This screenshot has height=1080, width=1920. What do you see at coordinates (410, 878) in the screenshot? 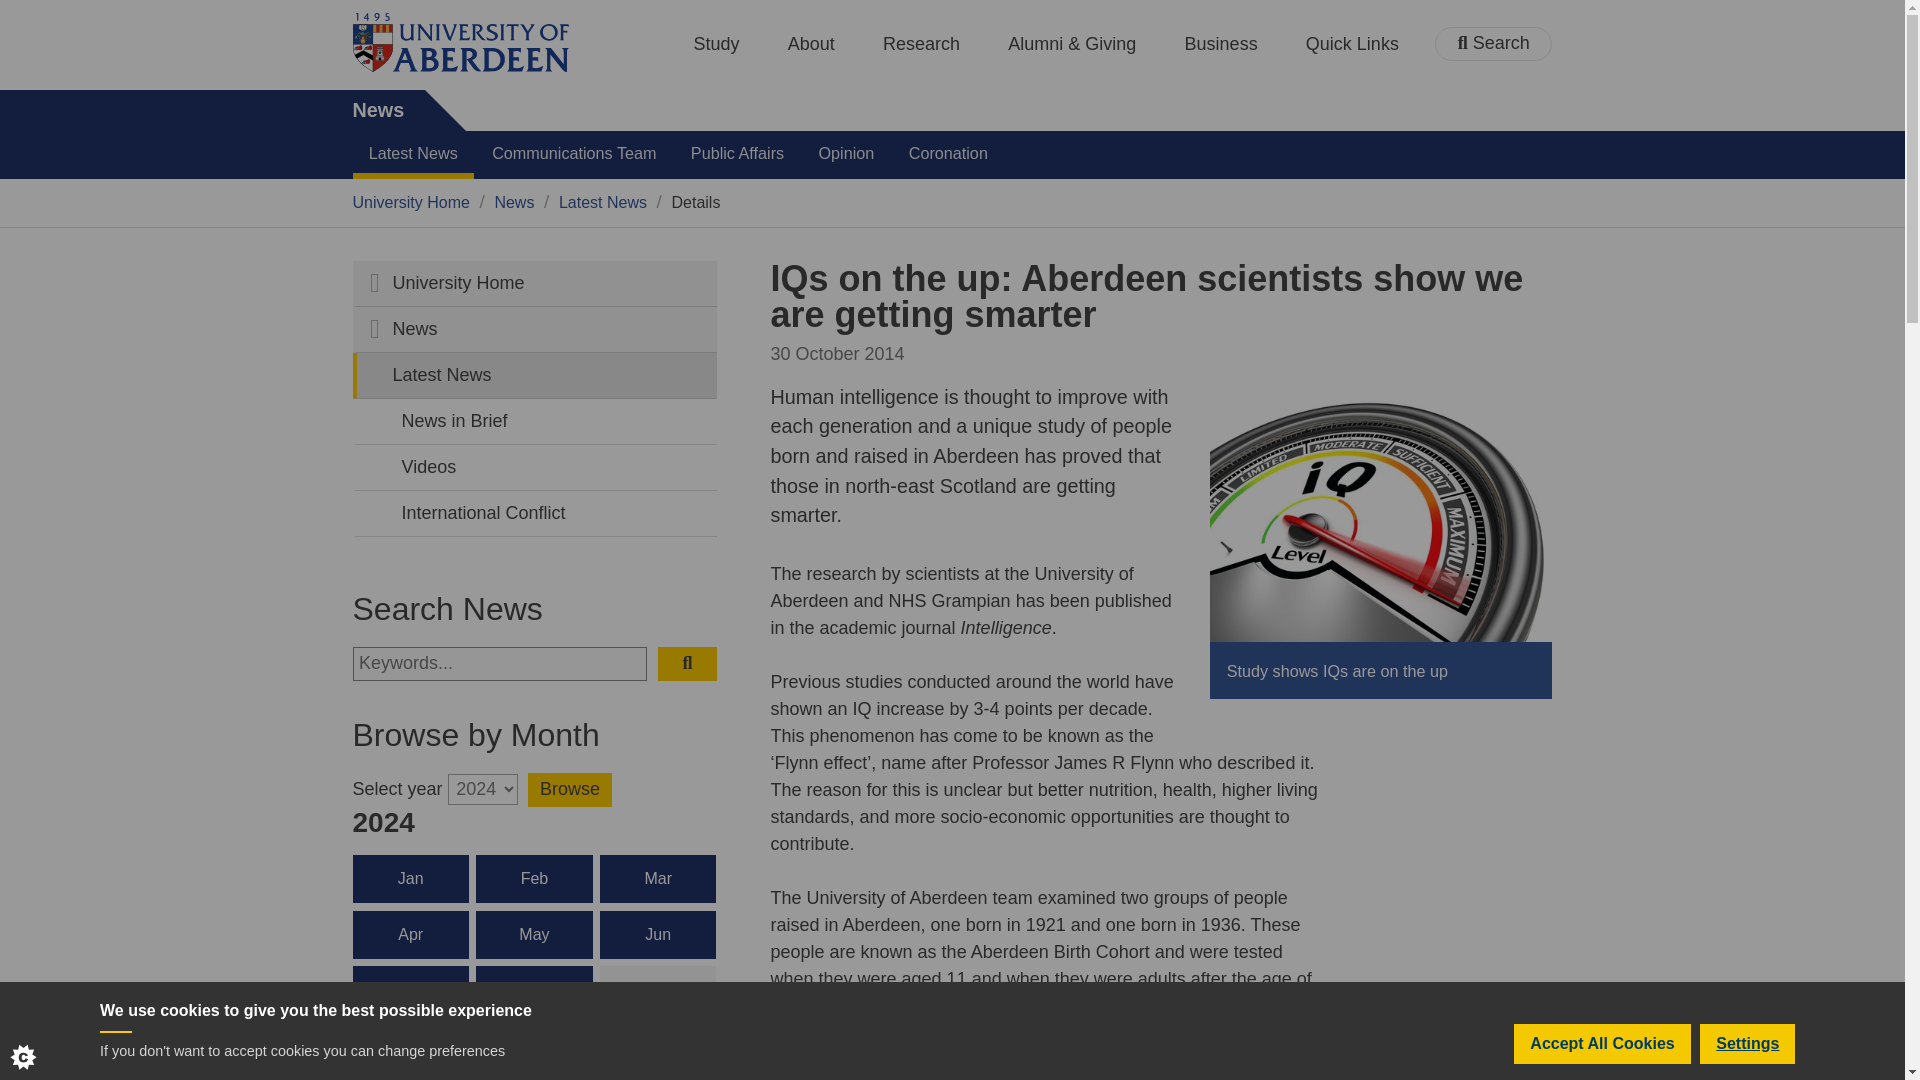
I see `View items for January 2024` at bounding box center [410, 878].